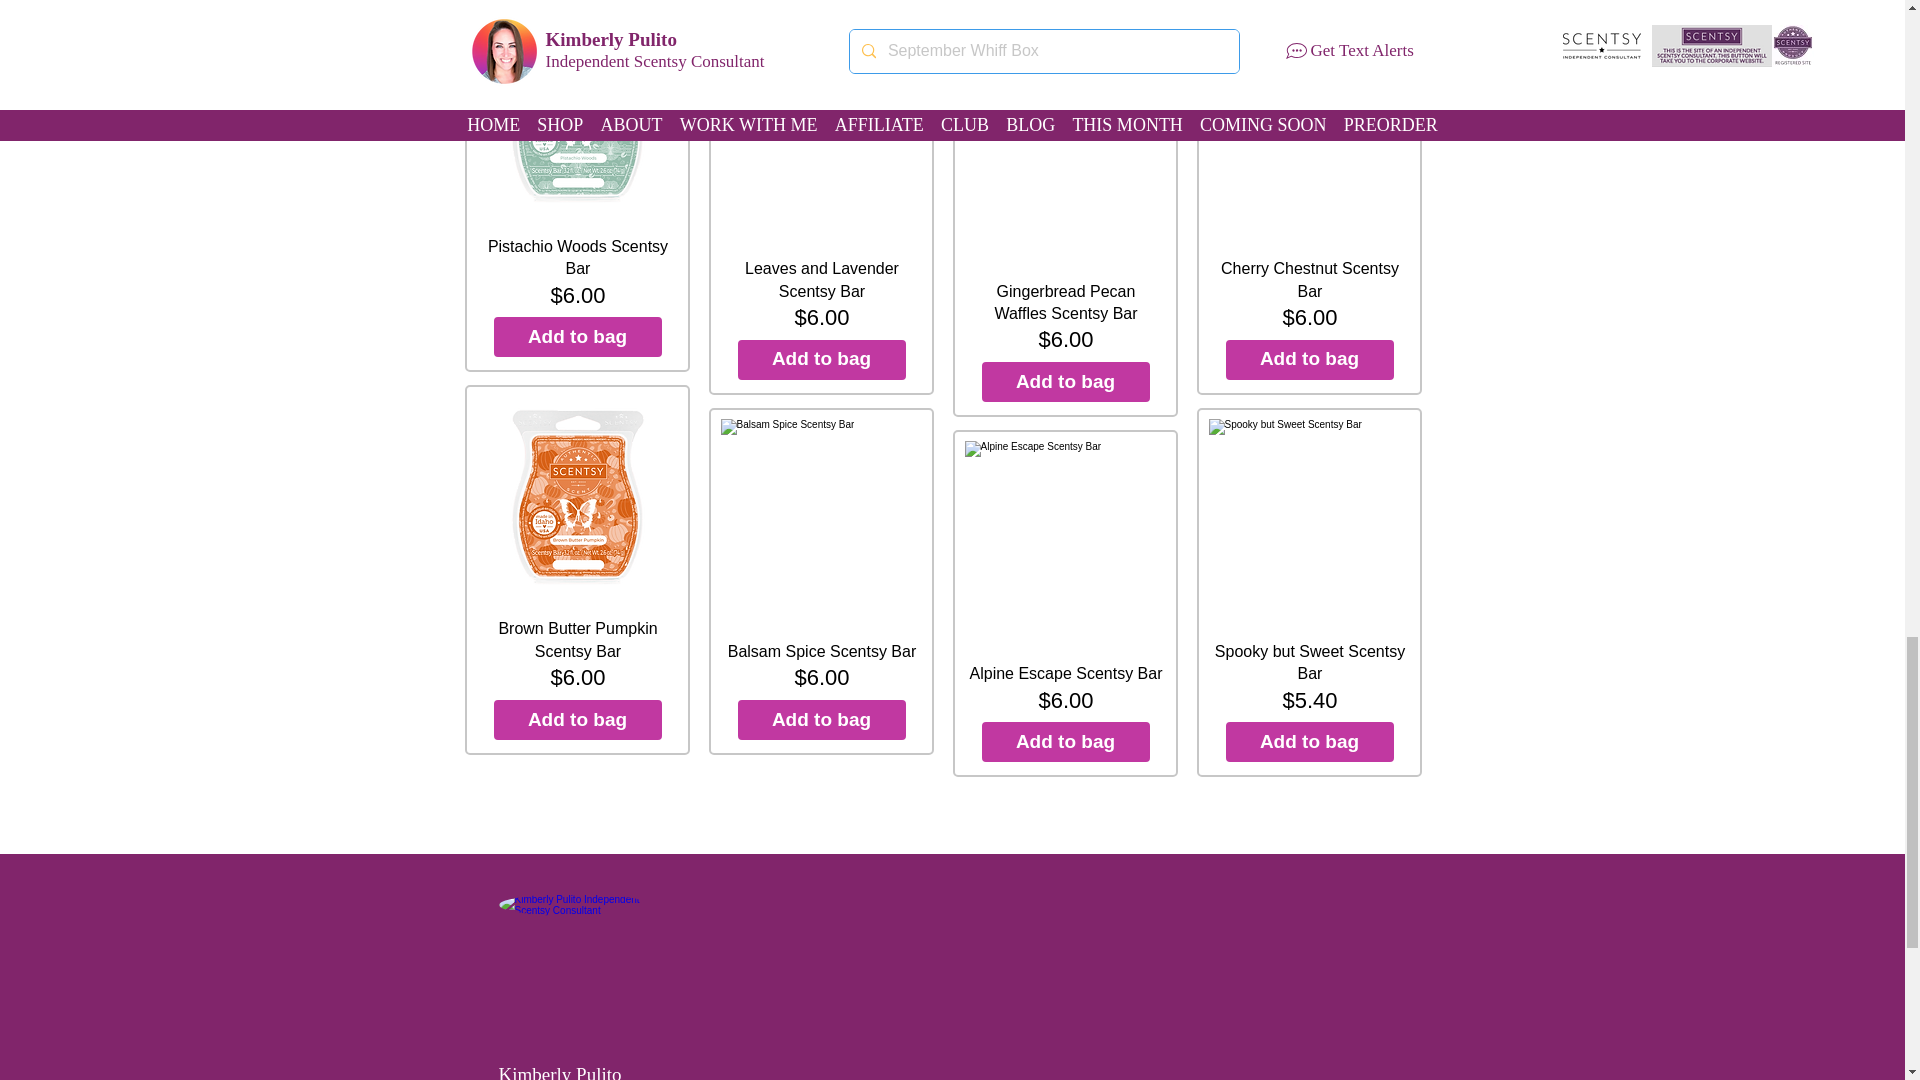 The width and height of the screenshot is (1920, 1080). Describe the element at coordinates (578, 719) in the screenshot. I see `Add to bag` at that location.